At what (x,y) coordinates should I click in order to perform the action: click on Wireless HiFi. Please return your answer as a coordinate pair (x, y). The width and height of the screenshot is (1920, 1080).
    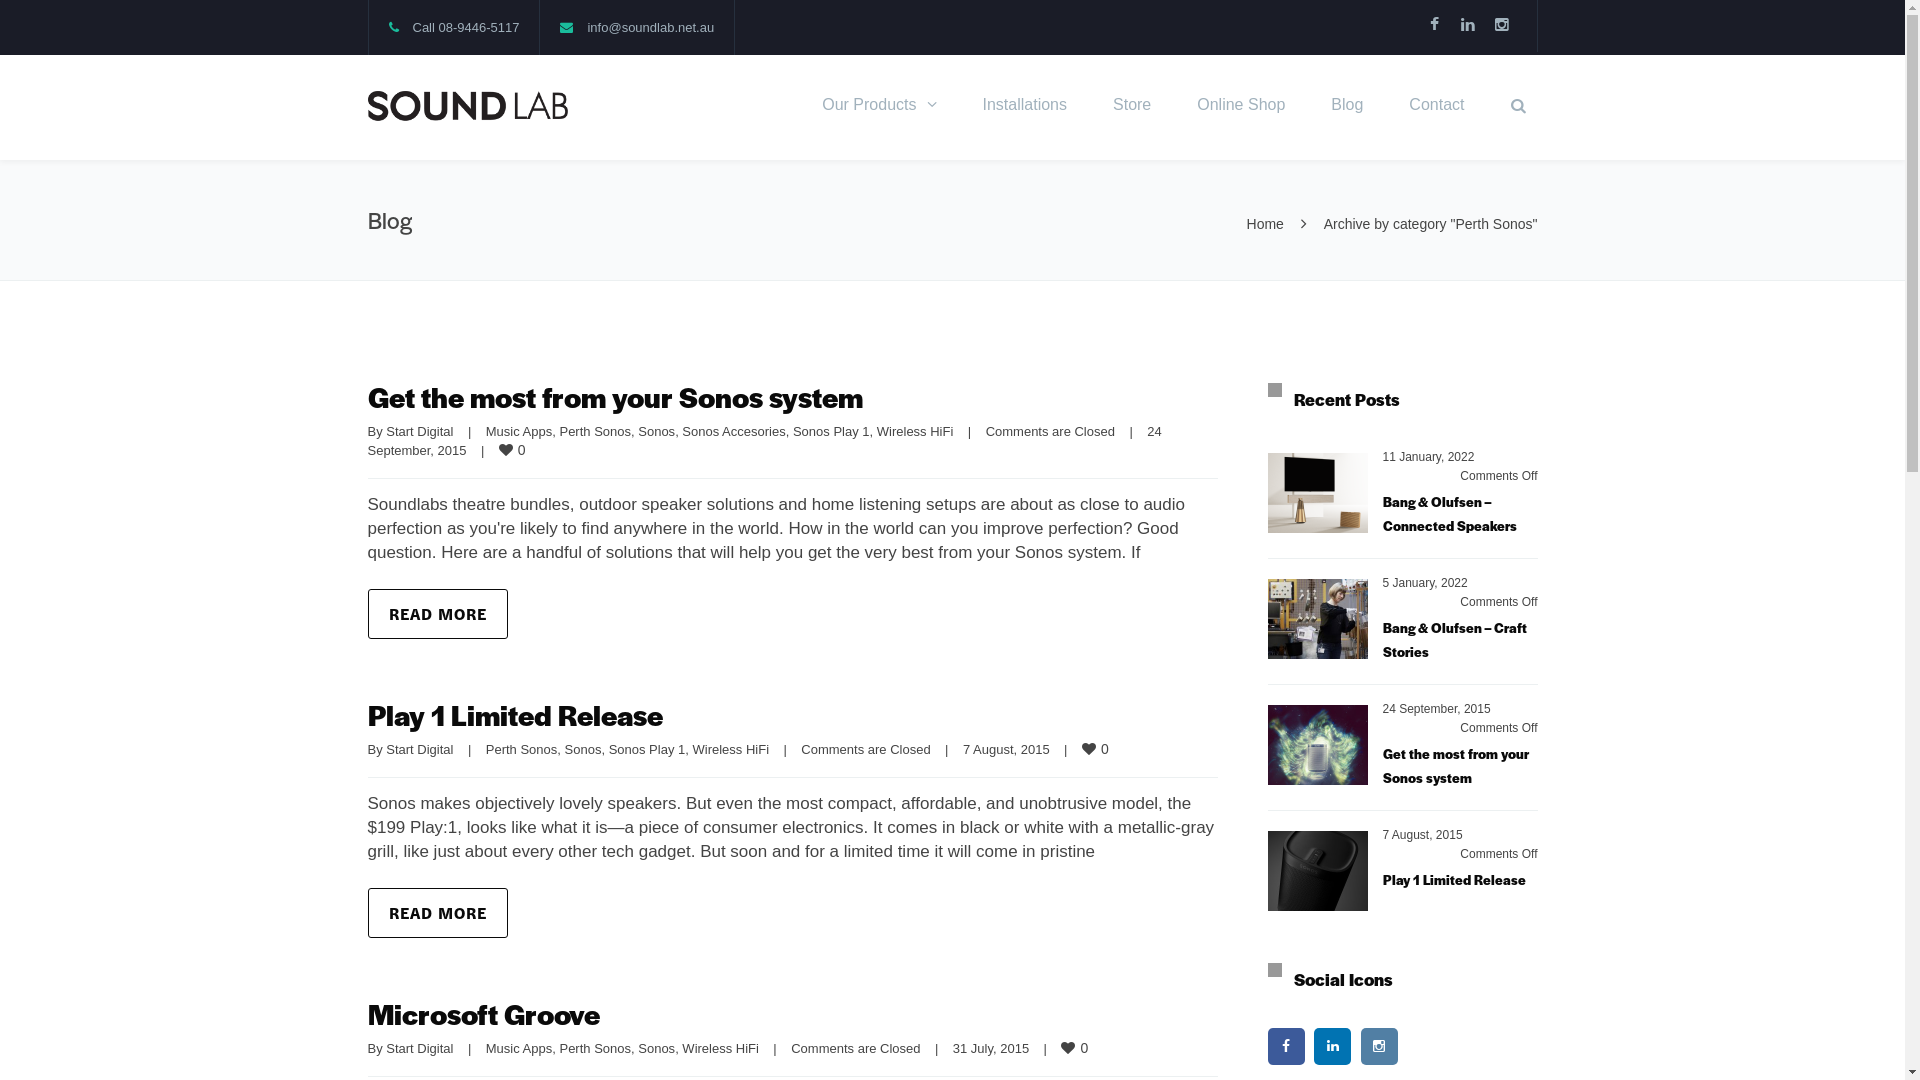
    Looking at the image, I should click on (720, 1048).